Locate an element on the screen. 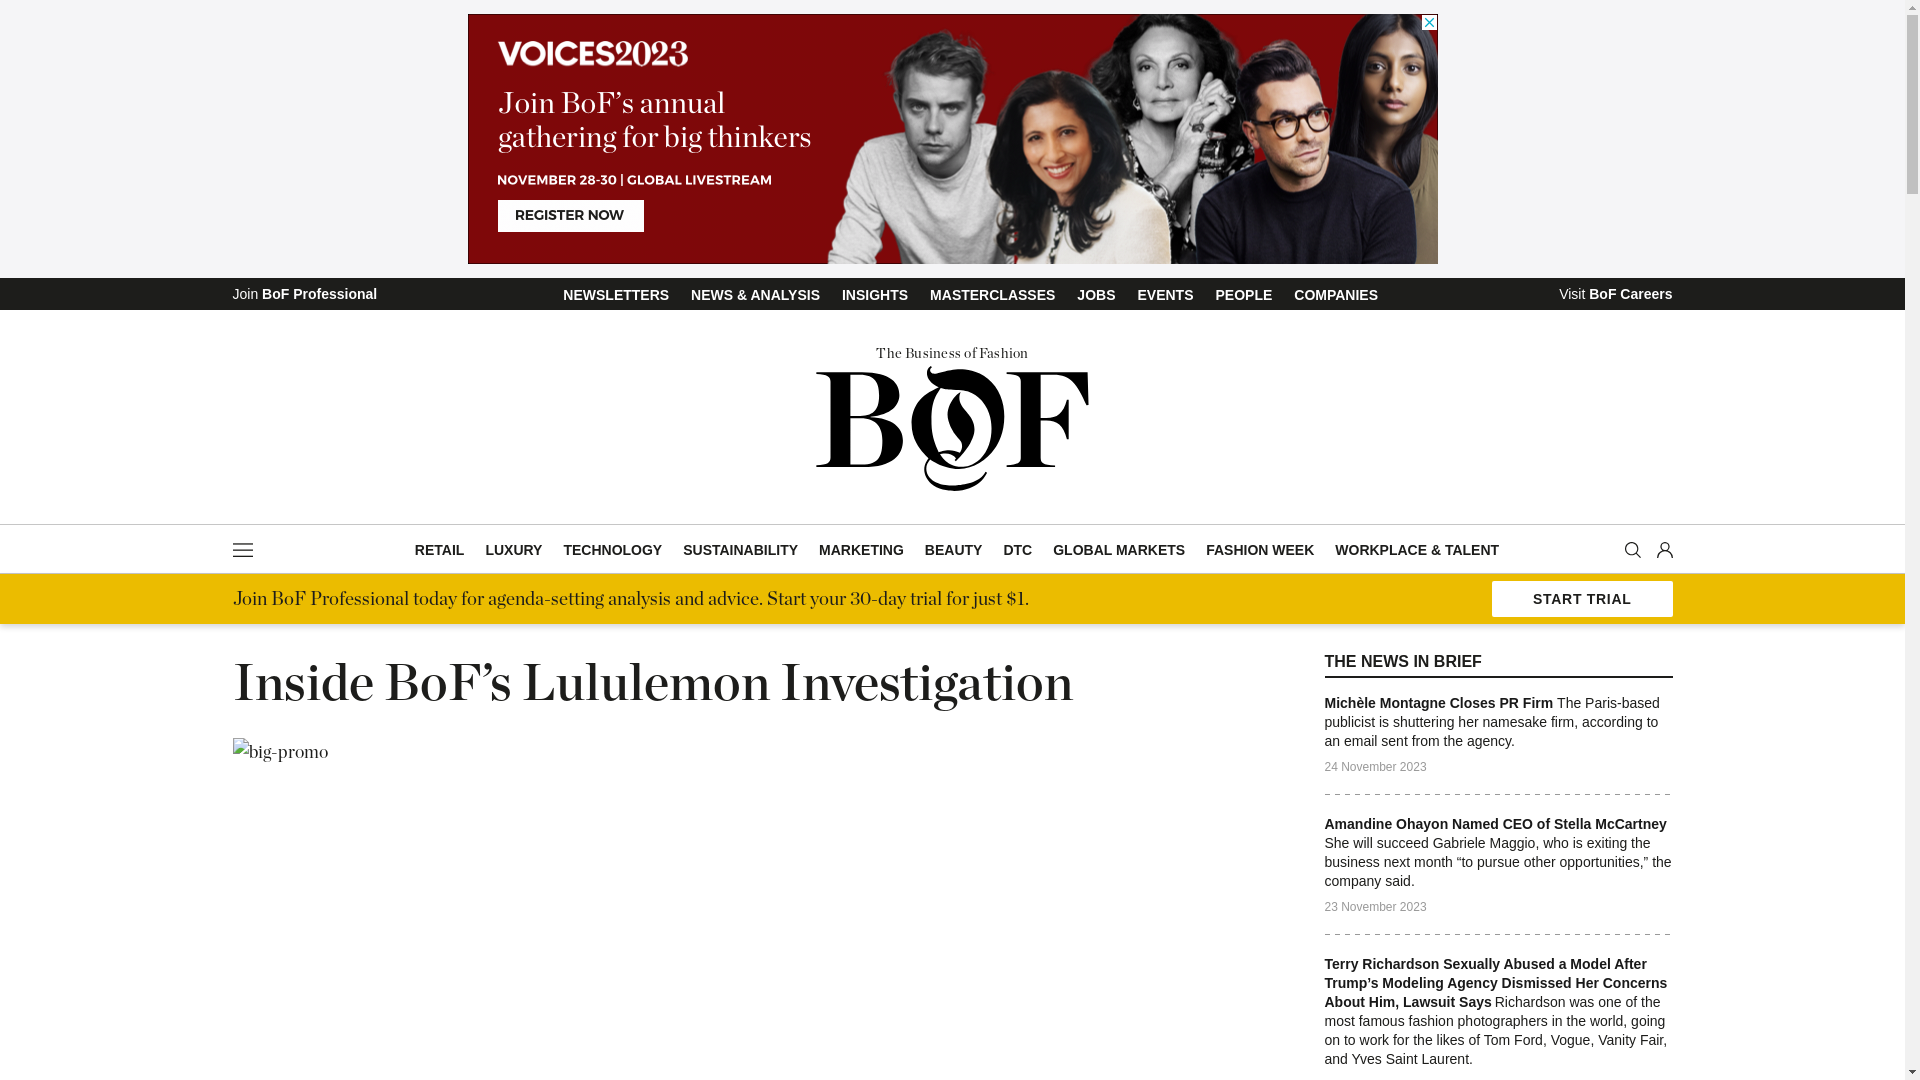 This screenshot has width=1920, height=1080. PEOPLE is located at coordinates (1244, 295).